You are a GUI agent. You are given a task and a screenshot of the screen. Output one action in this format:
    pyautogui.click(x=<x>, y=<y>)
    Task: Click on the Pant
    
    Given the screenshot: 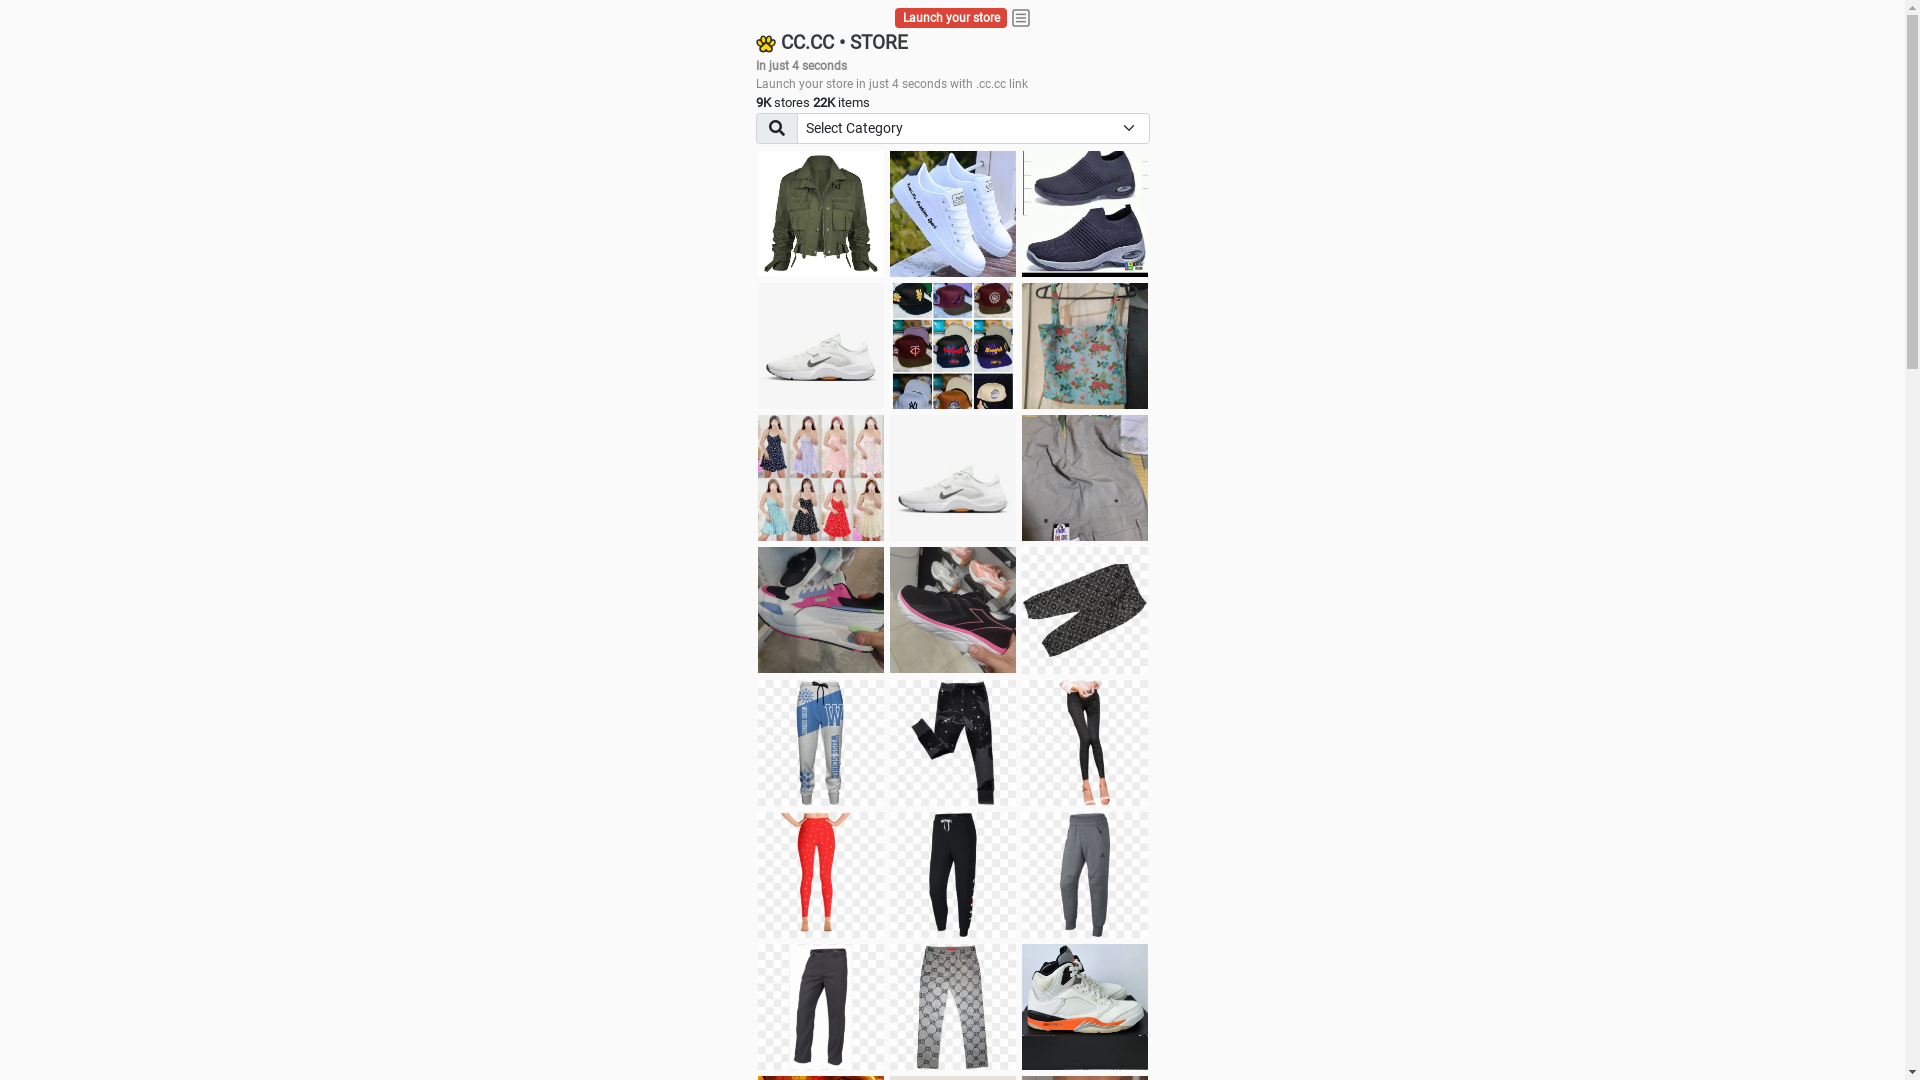 What is the action you would take?
    pyautogui.click(x=821, y=743)
    